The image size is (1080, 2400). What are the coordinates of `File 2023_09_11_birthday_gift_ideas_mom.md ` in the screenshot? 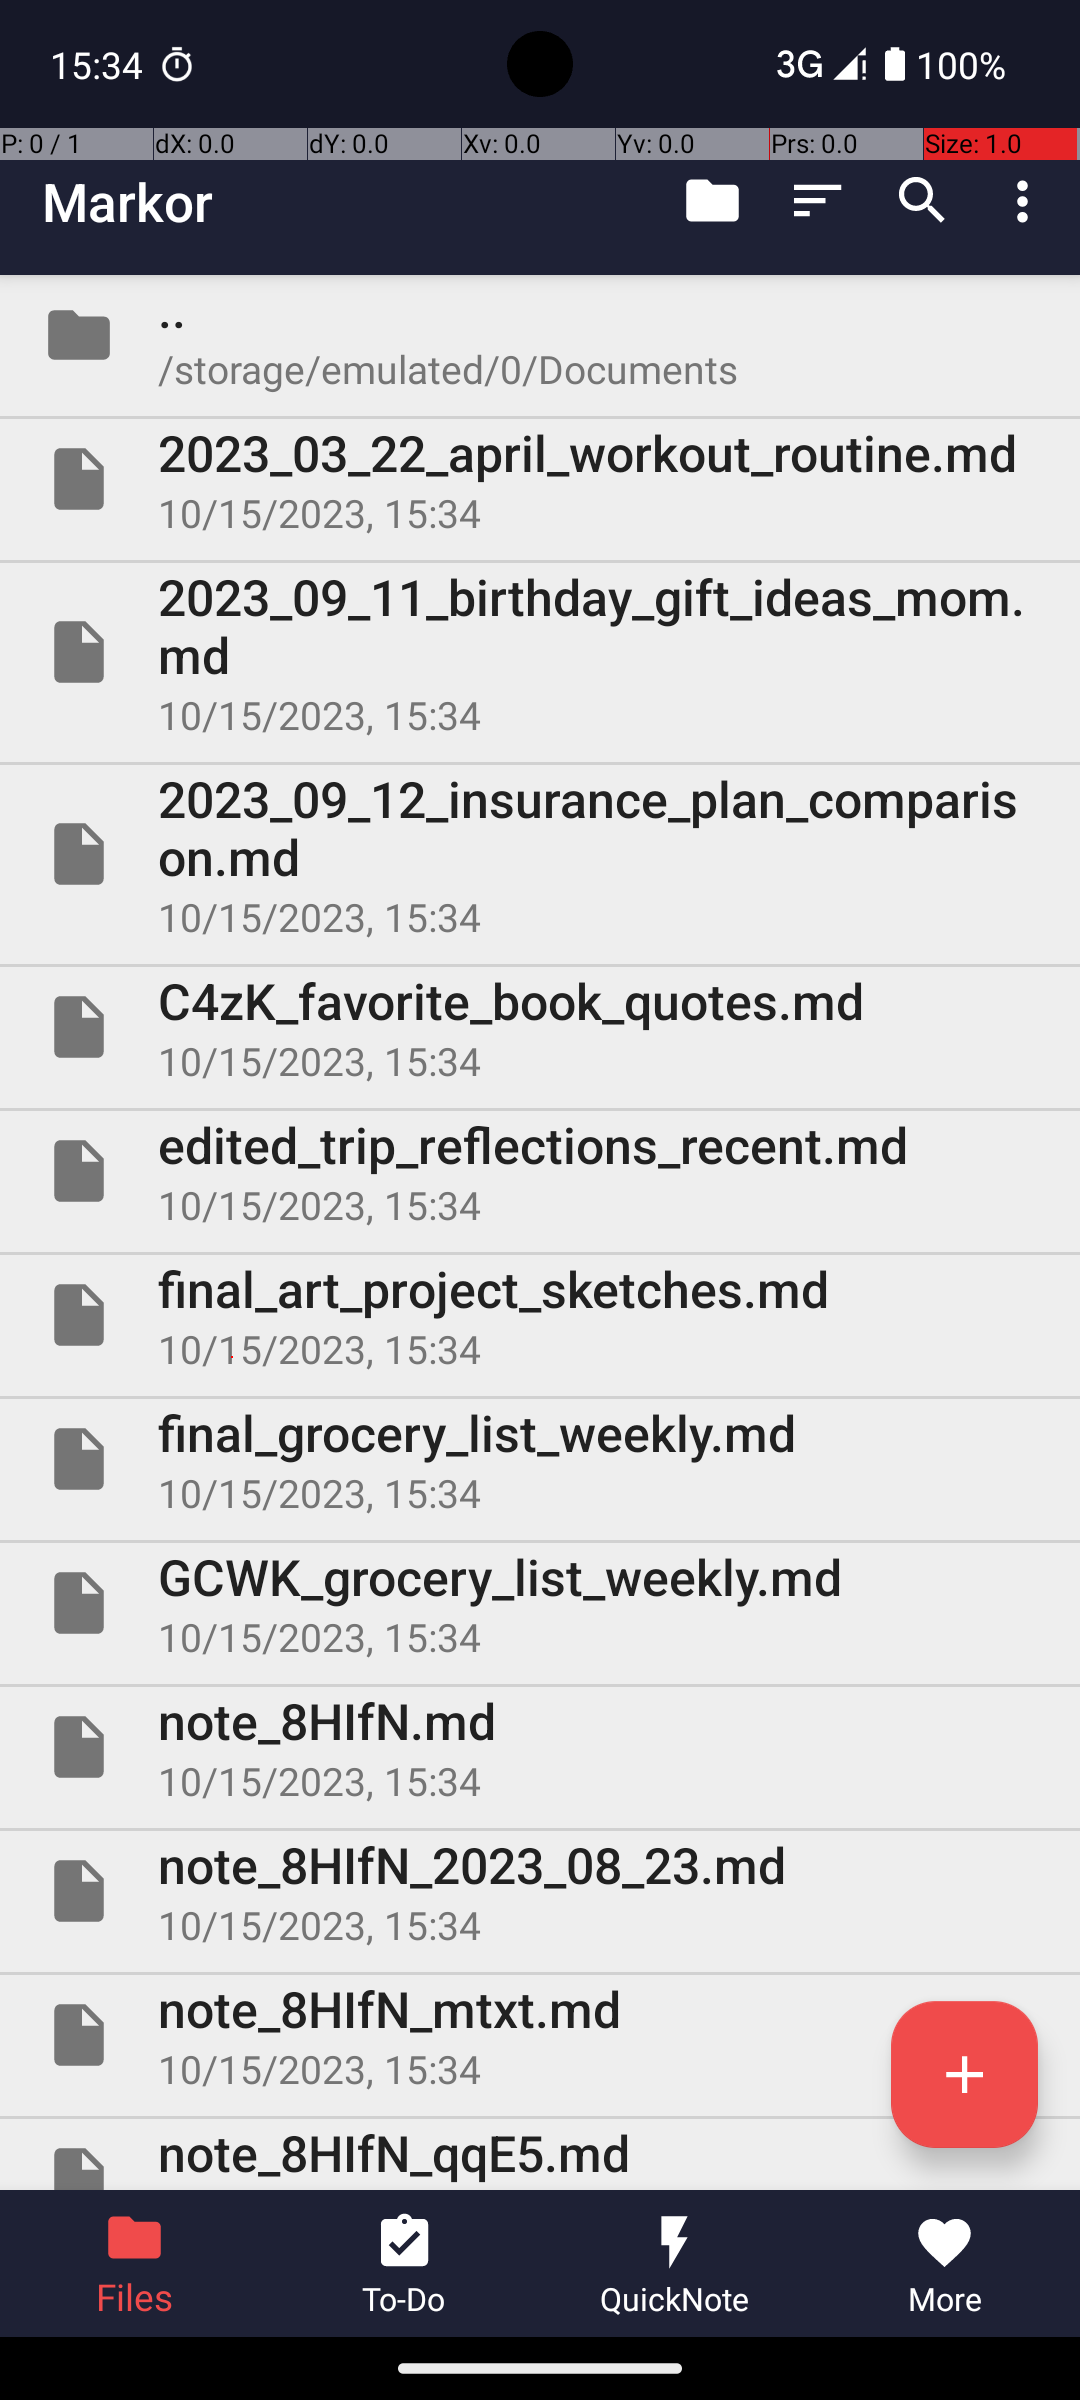 It's located at (540, 652).